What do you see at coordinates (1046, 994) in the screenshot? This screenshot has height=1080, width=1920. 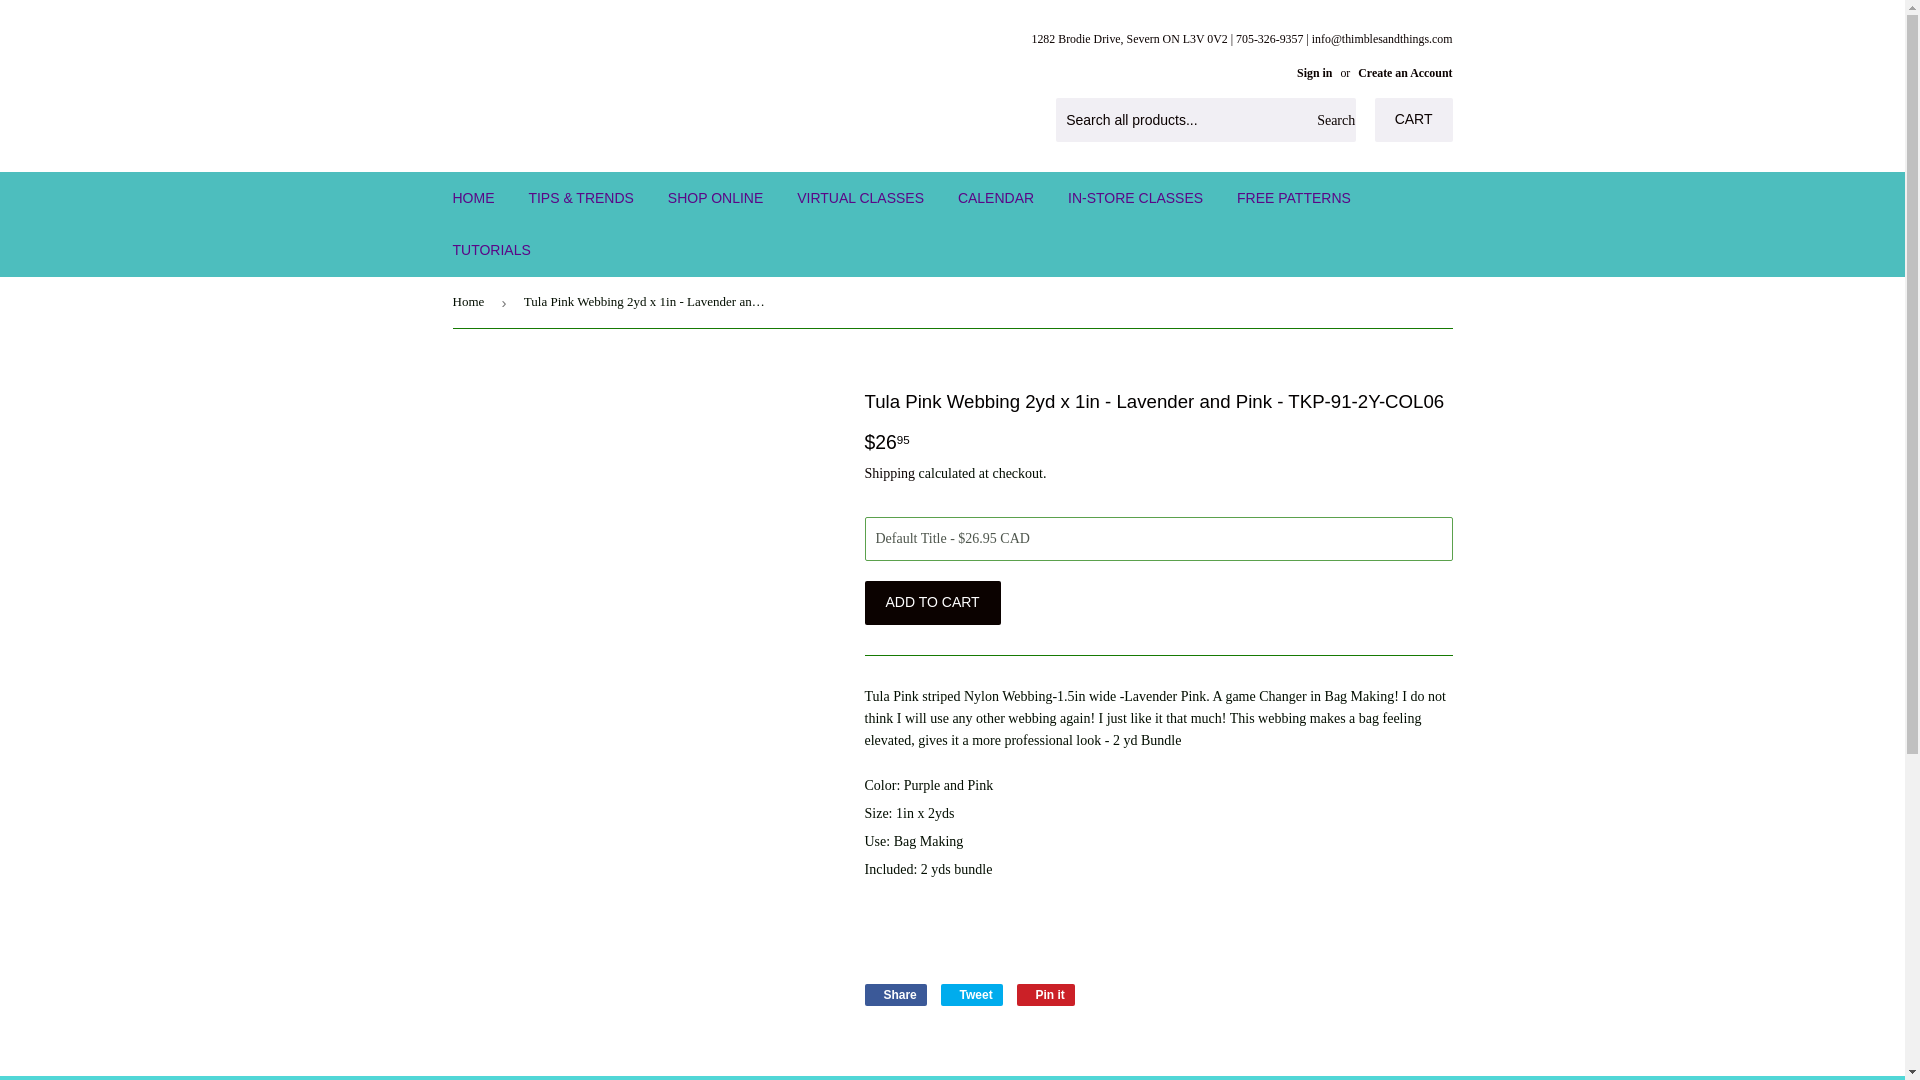 I see `Pin on Pinterest` at bounding box center [1046, 994].